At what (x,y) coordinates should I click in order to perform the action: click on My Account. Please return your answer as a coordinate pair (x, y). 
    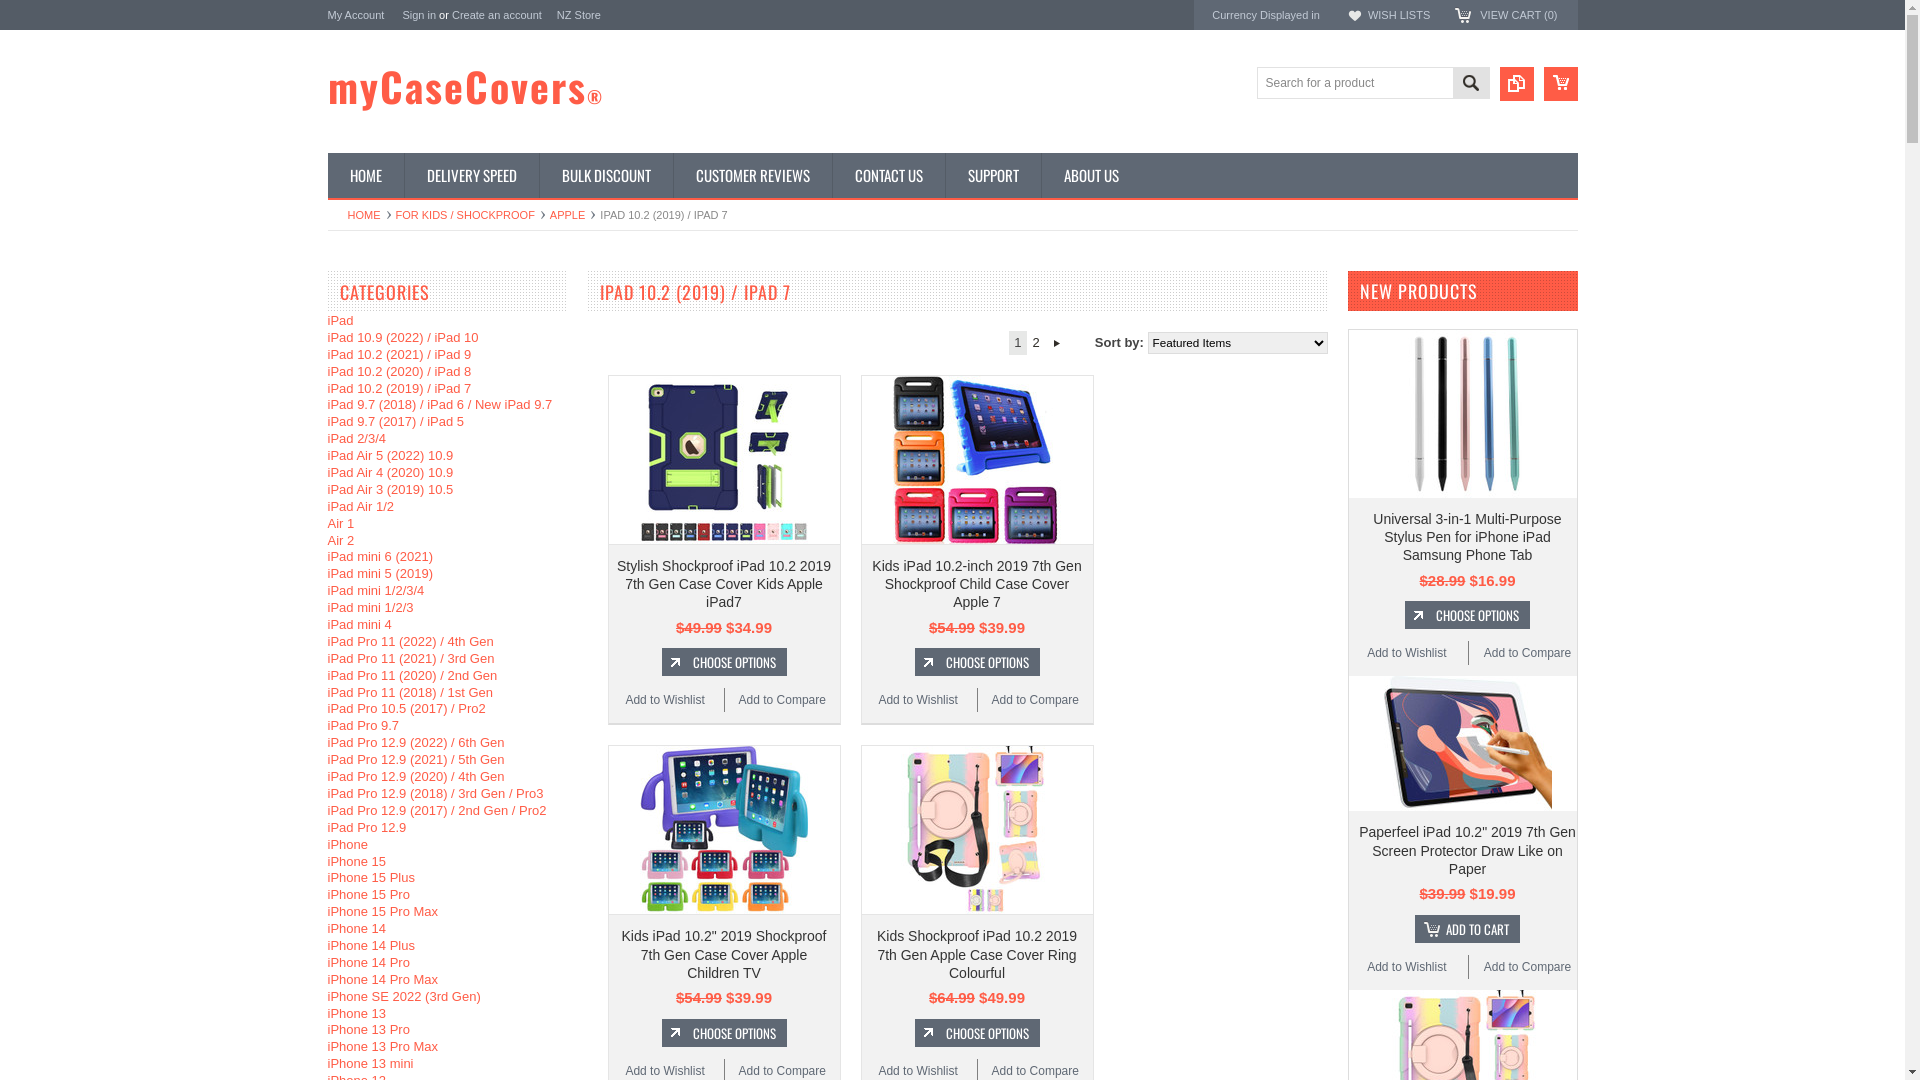
    Looking at the image, I should click on (356, 15).